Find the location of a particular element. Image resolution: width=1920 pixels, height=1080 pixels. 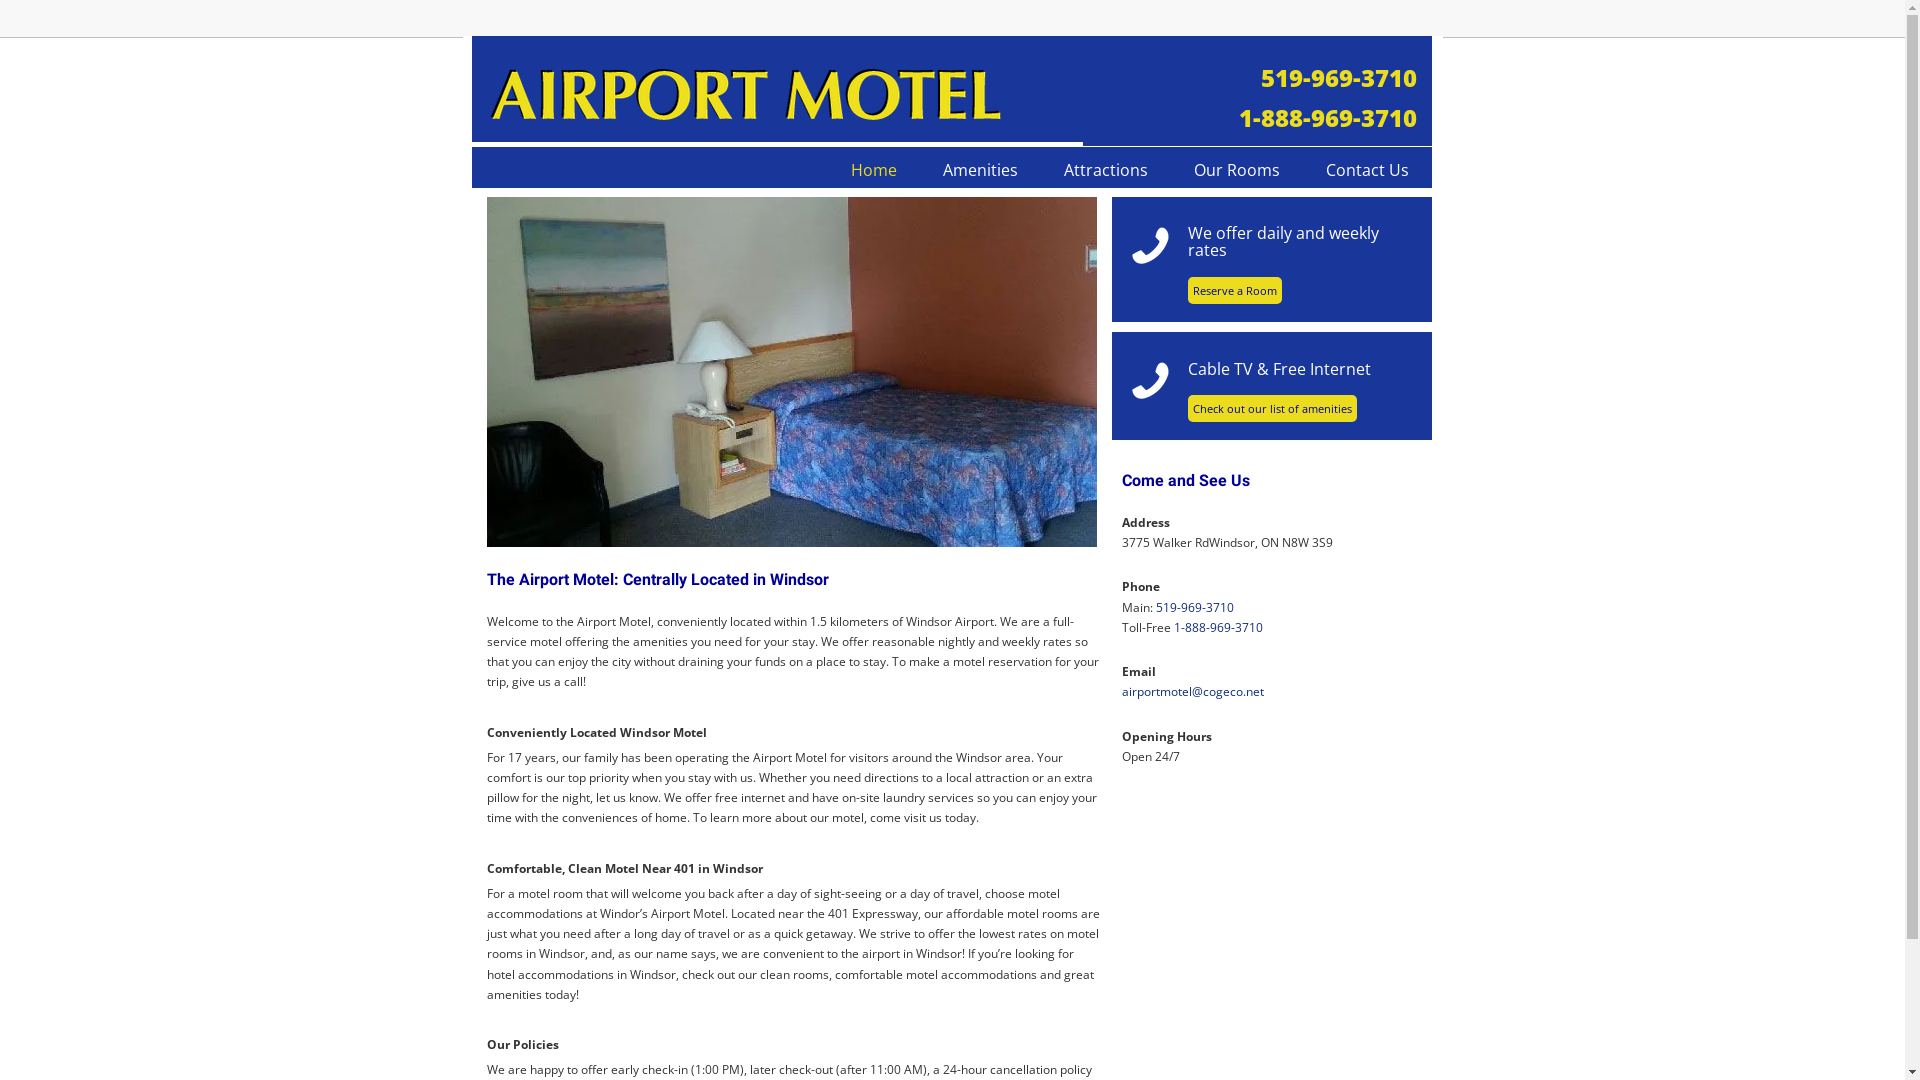

Attractions is located at coordinates (1105, 170).